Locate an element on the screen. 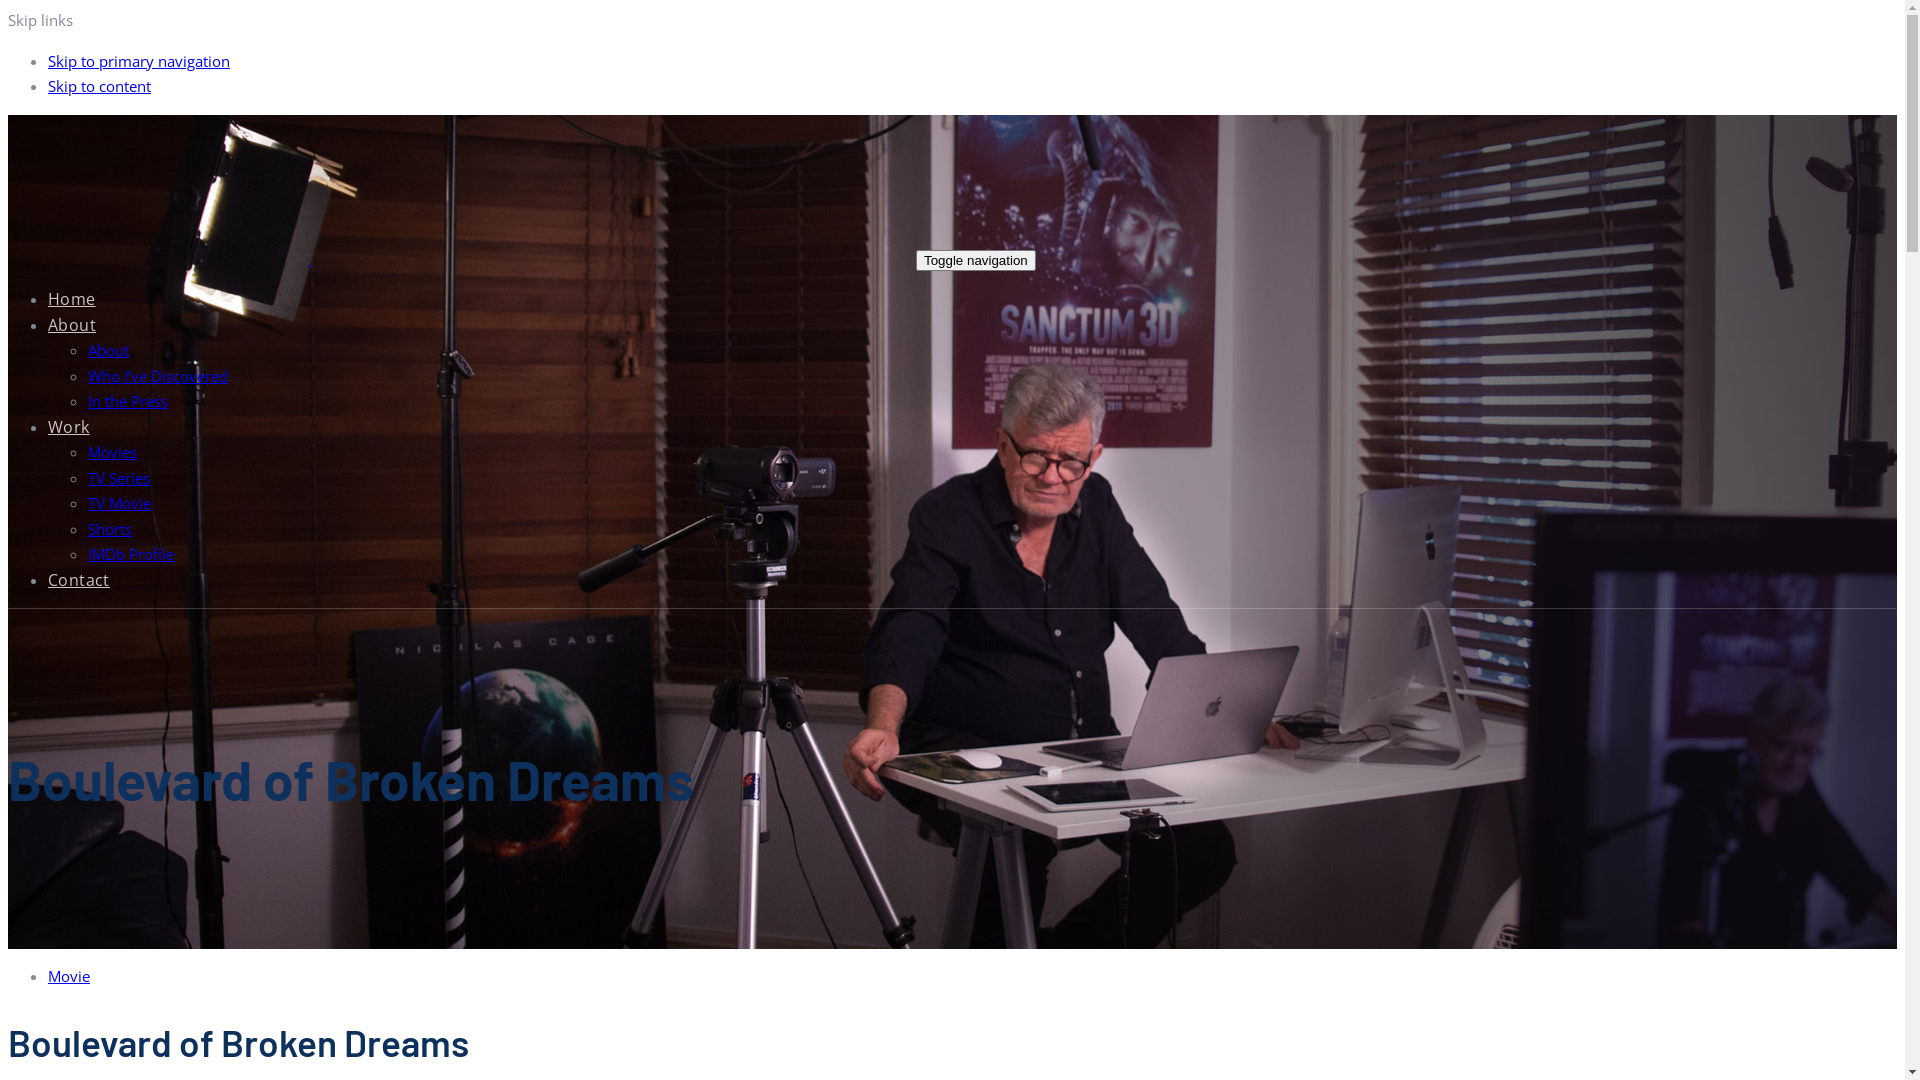 The height and width of the screenshot is (1080, 1920). TV Movie is located at coordinates (120, 503).